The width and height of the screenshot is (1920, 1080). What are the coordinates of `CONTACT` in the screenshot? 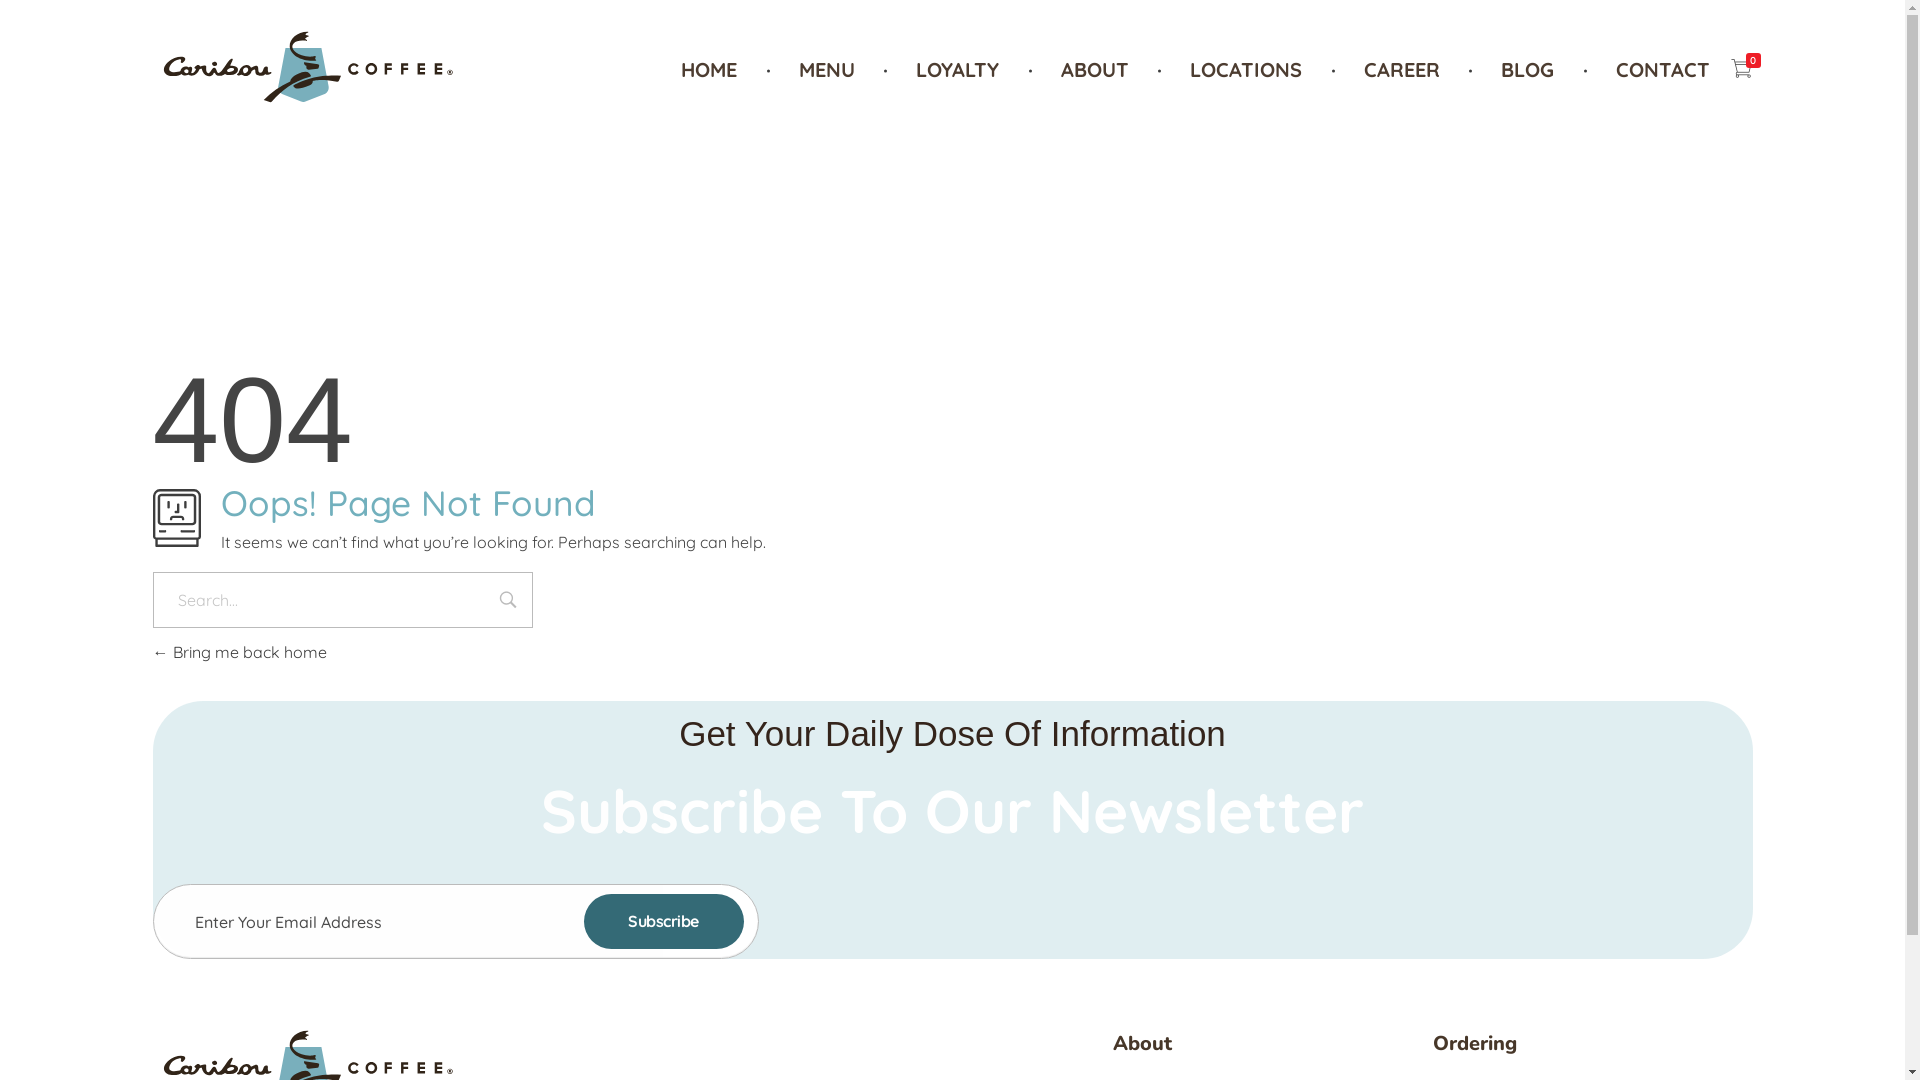 It's located at (1649, 70).